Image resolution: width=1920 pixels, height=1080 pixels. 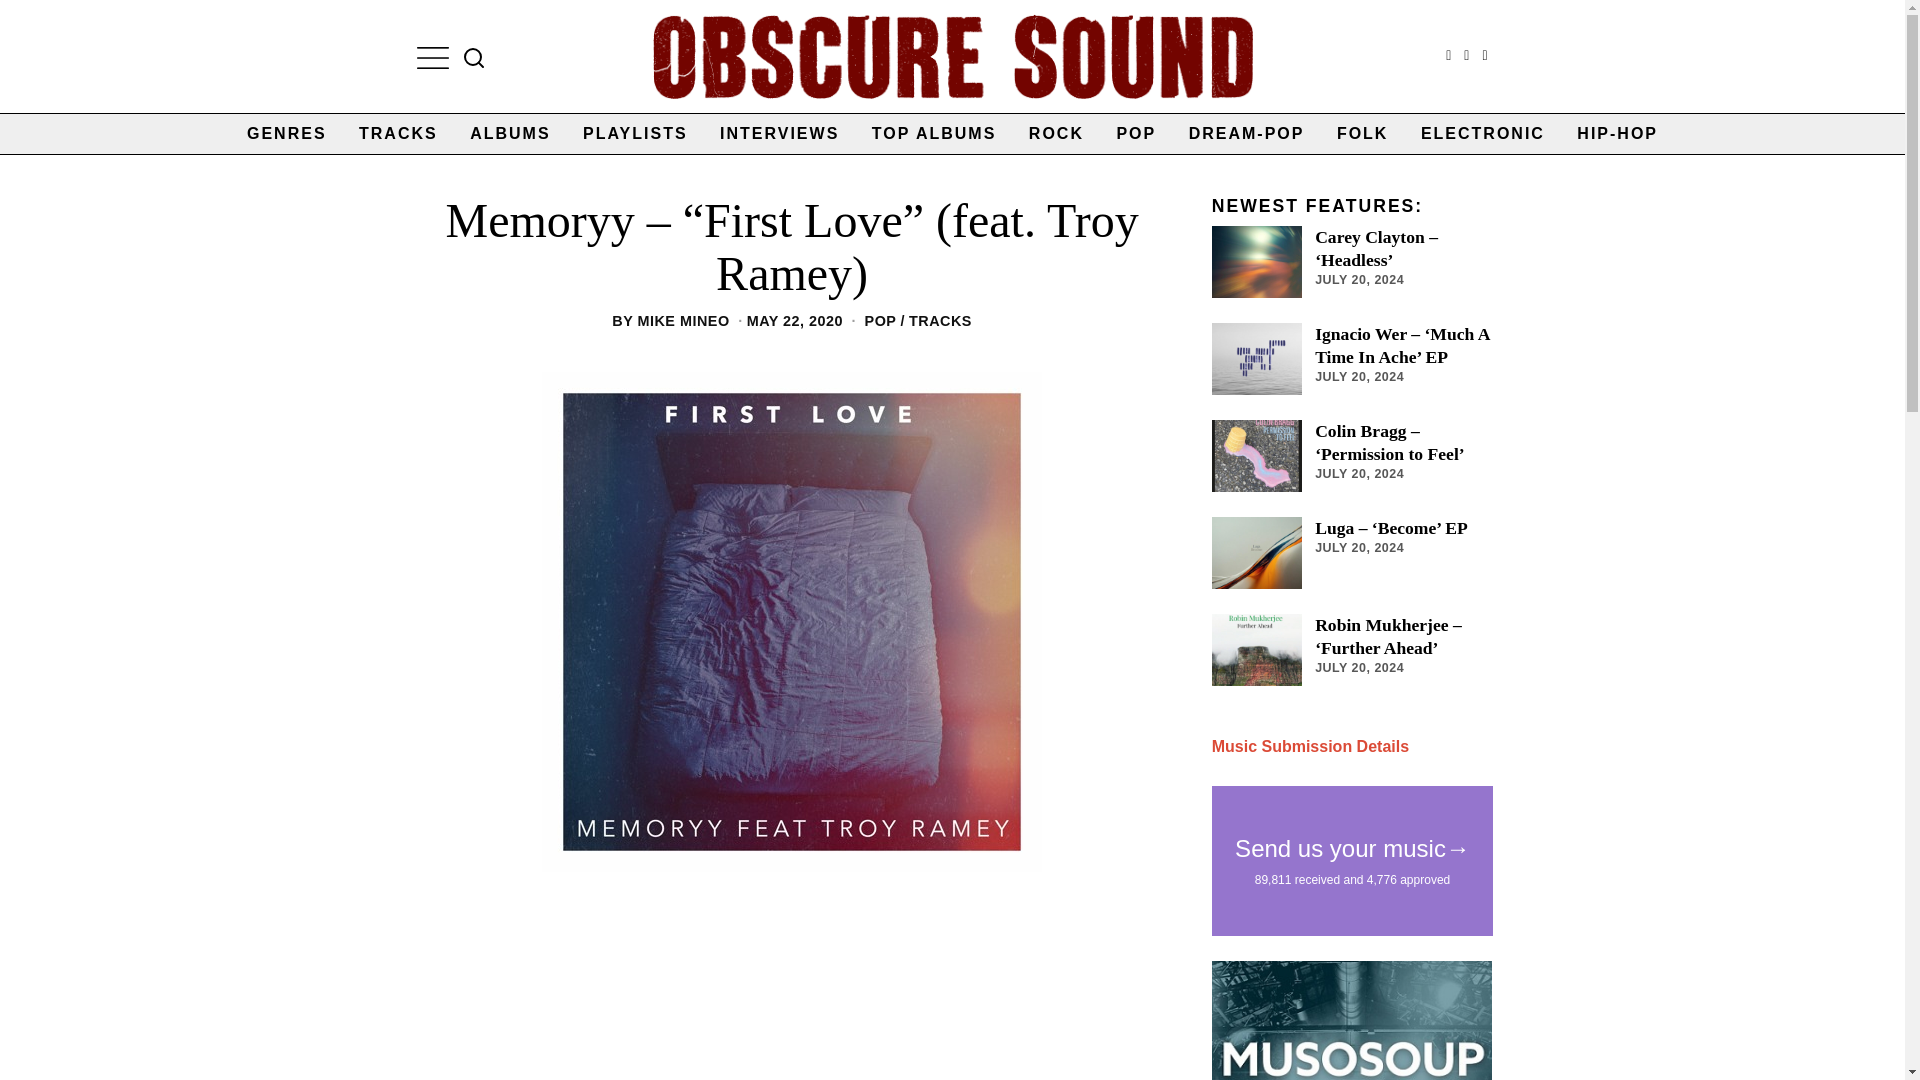 I want to click on FOLK, so click(x=1362, y=134).